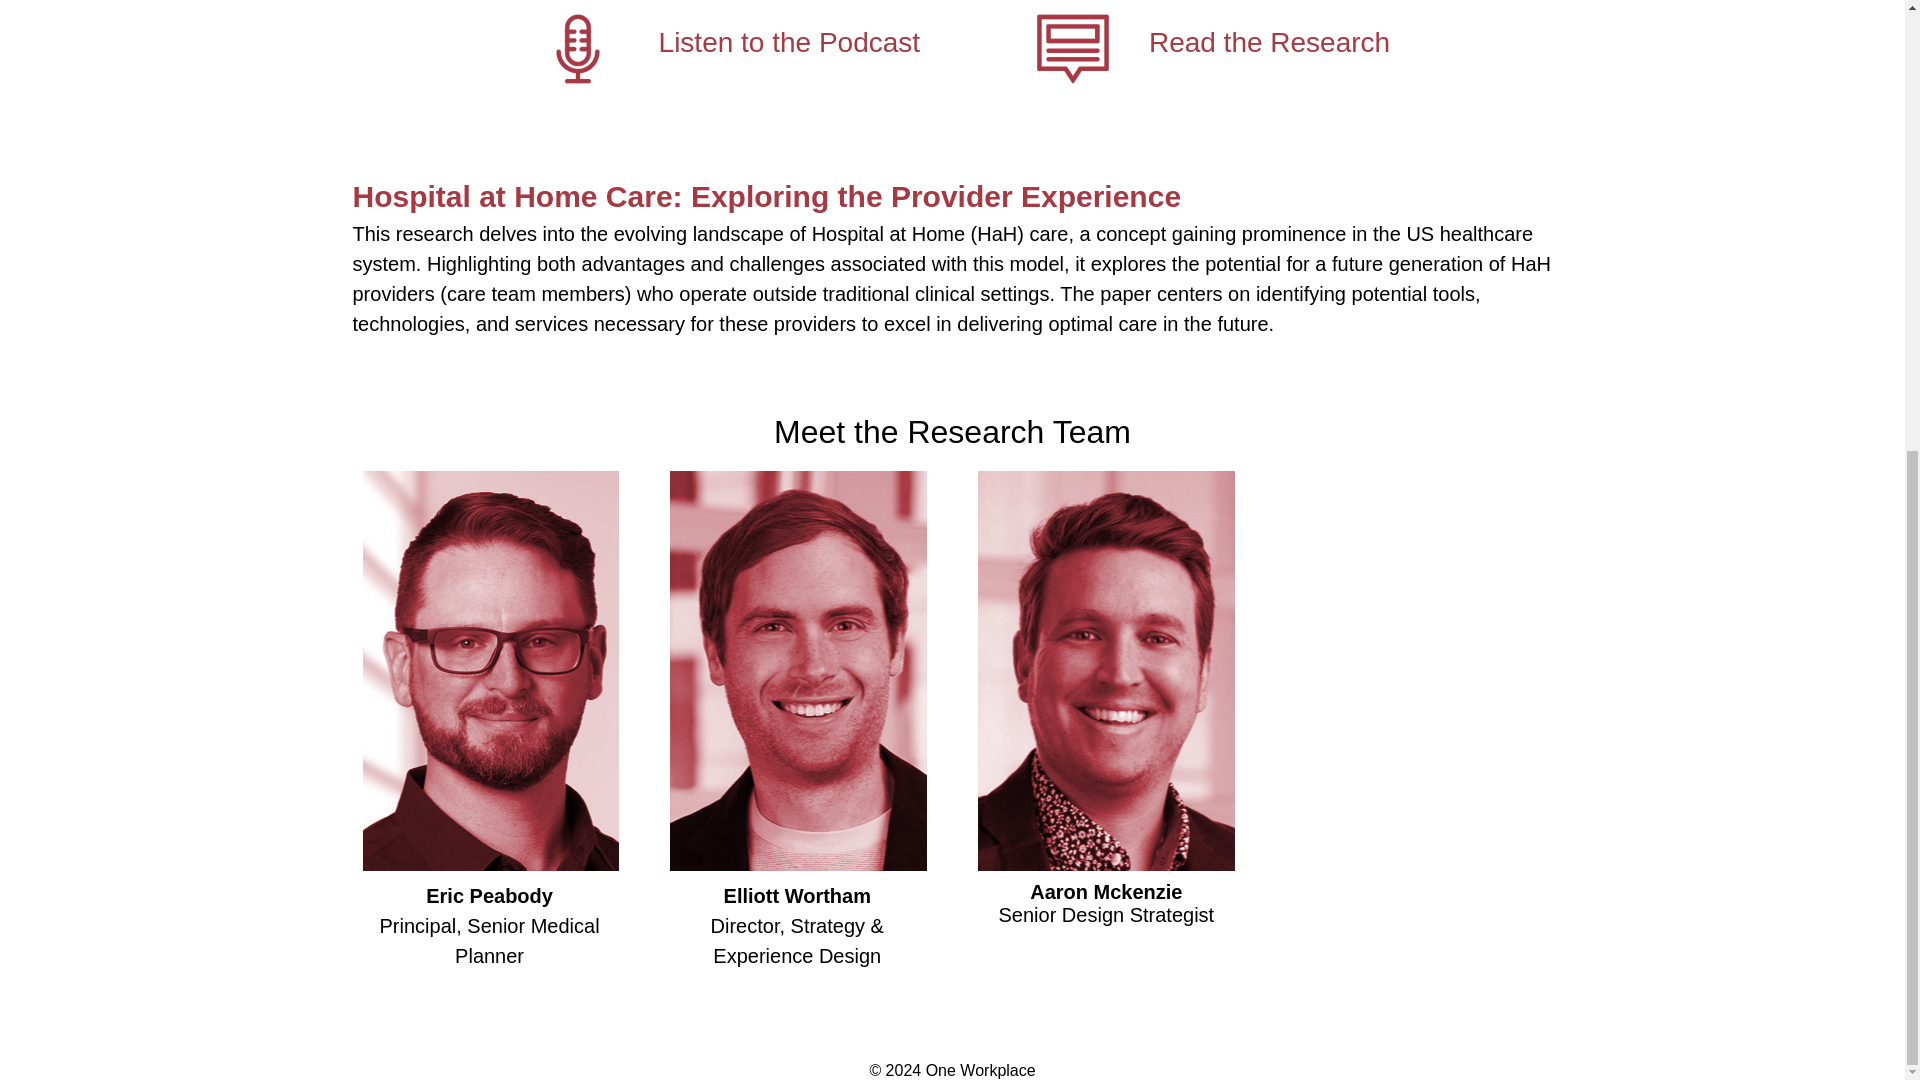 Image resolution: width=1920 pixels, height=1080 pixels. I want to click on Listen to the Podcast, so click(790, 42).